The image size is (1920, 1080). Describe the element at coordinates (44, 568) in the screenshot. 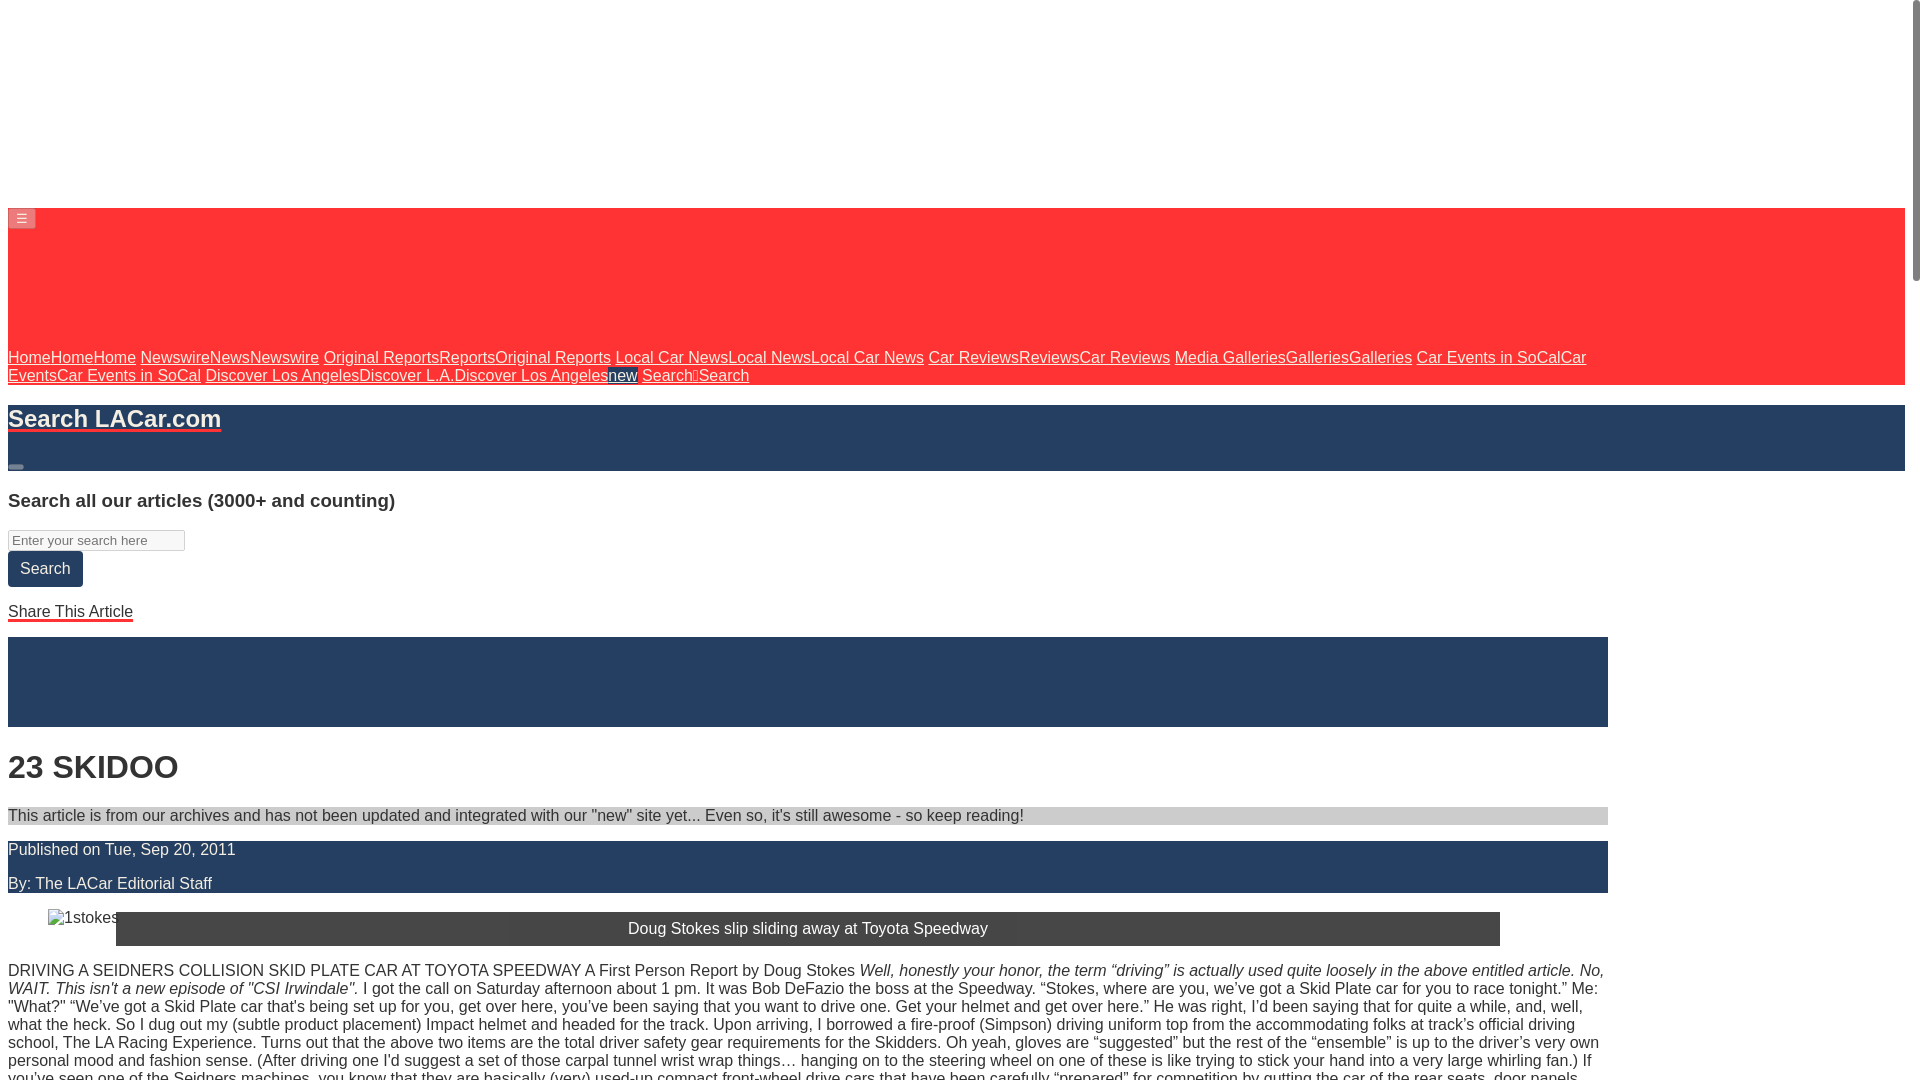

I see `Search` at that location.